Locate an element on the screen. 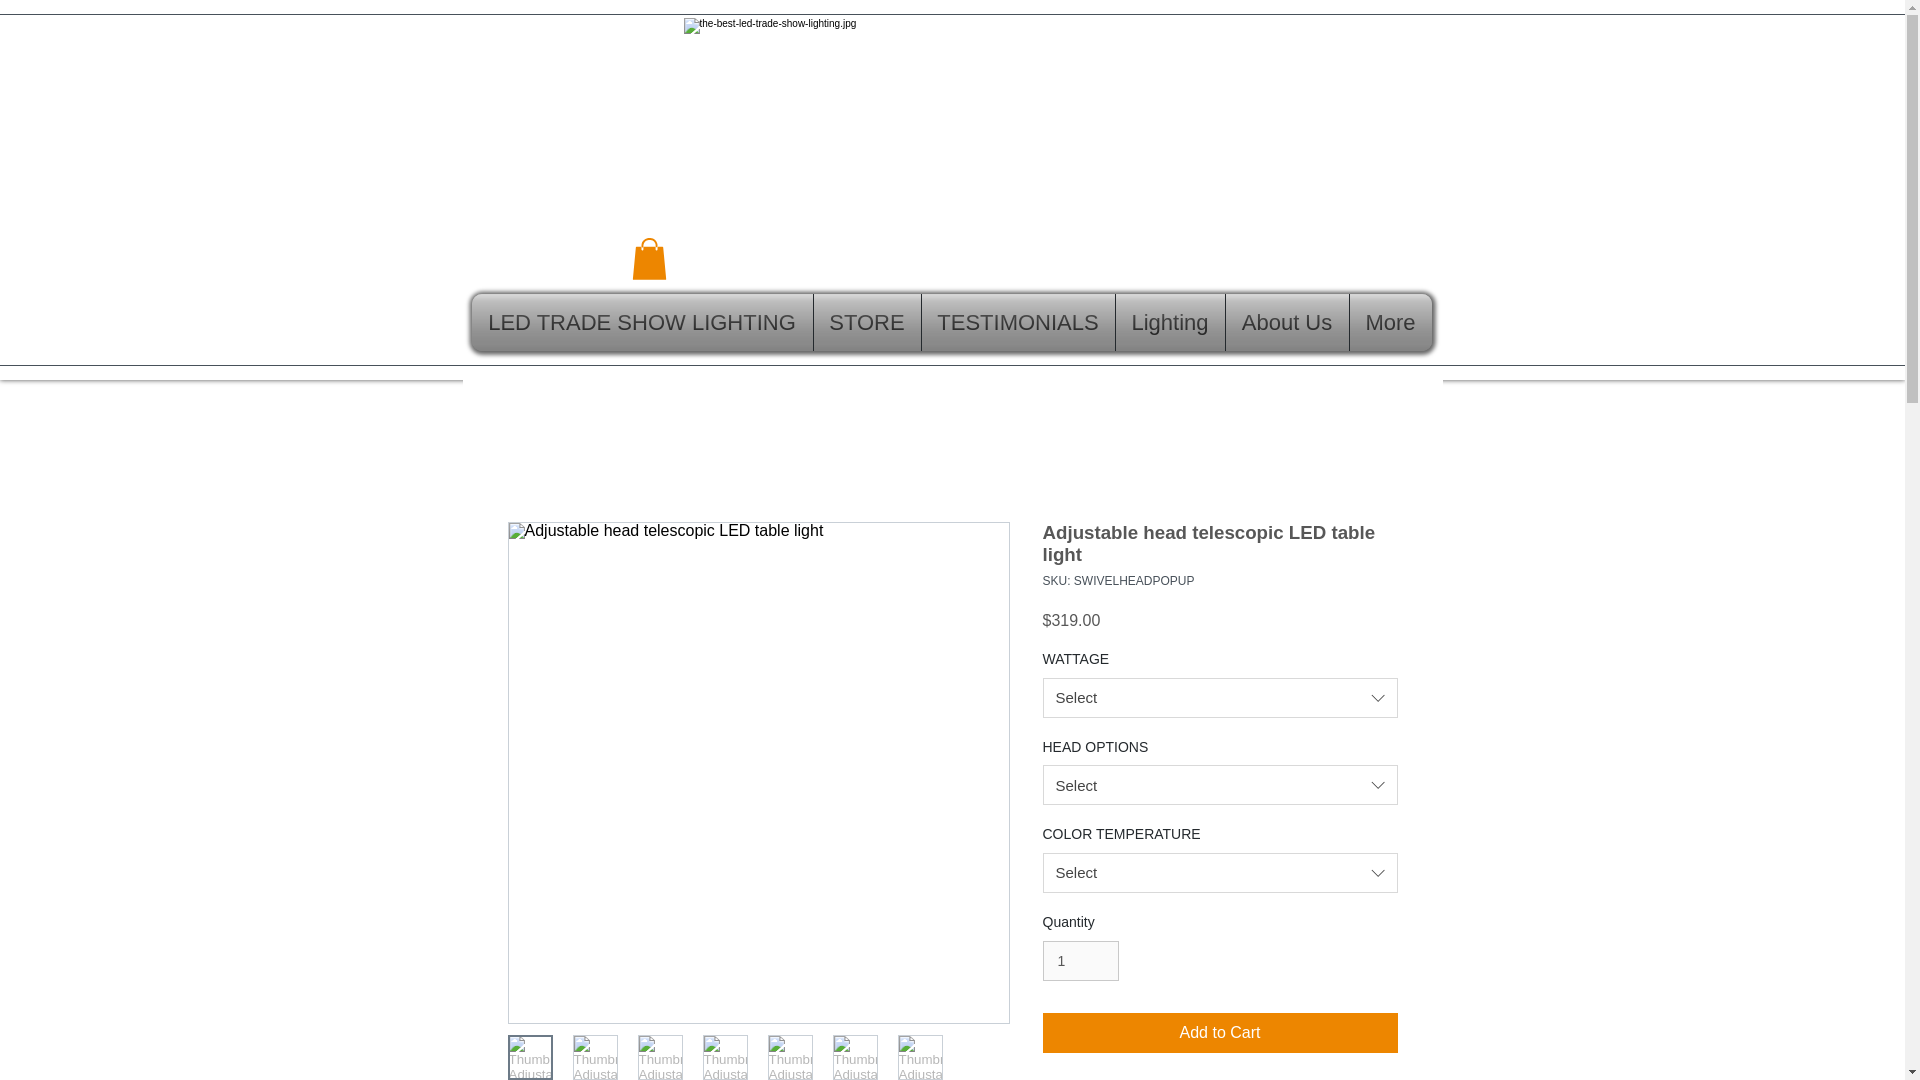 The width and height of the screenshot is (1920, 1080). TESTIMONIALS is located at coordinates (1018, 322).